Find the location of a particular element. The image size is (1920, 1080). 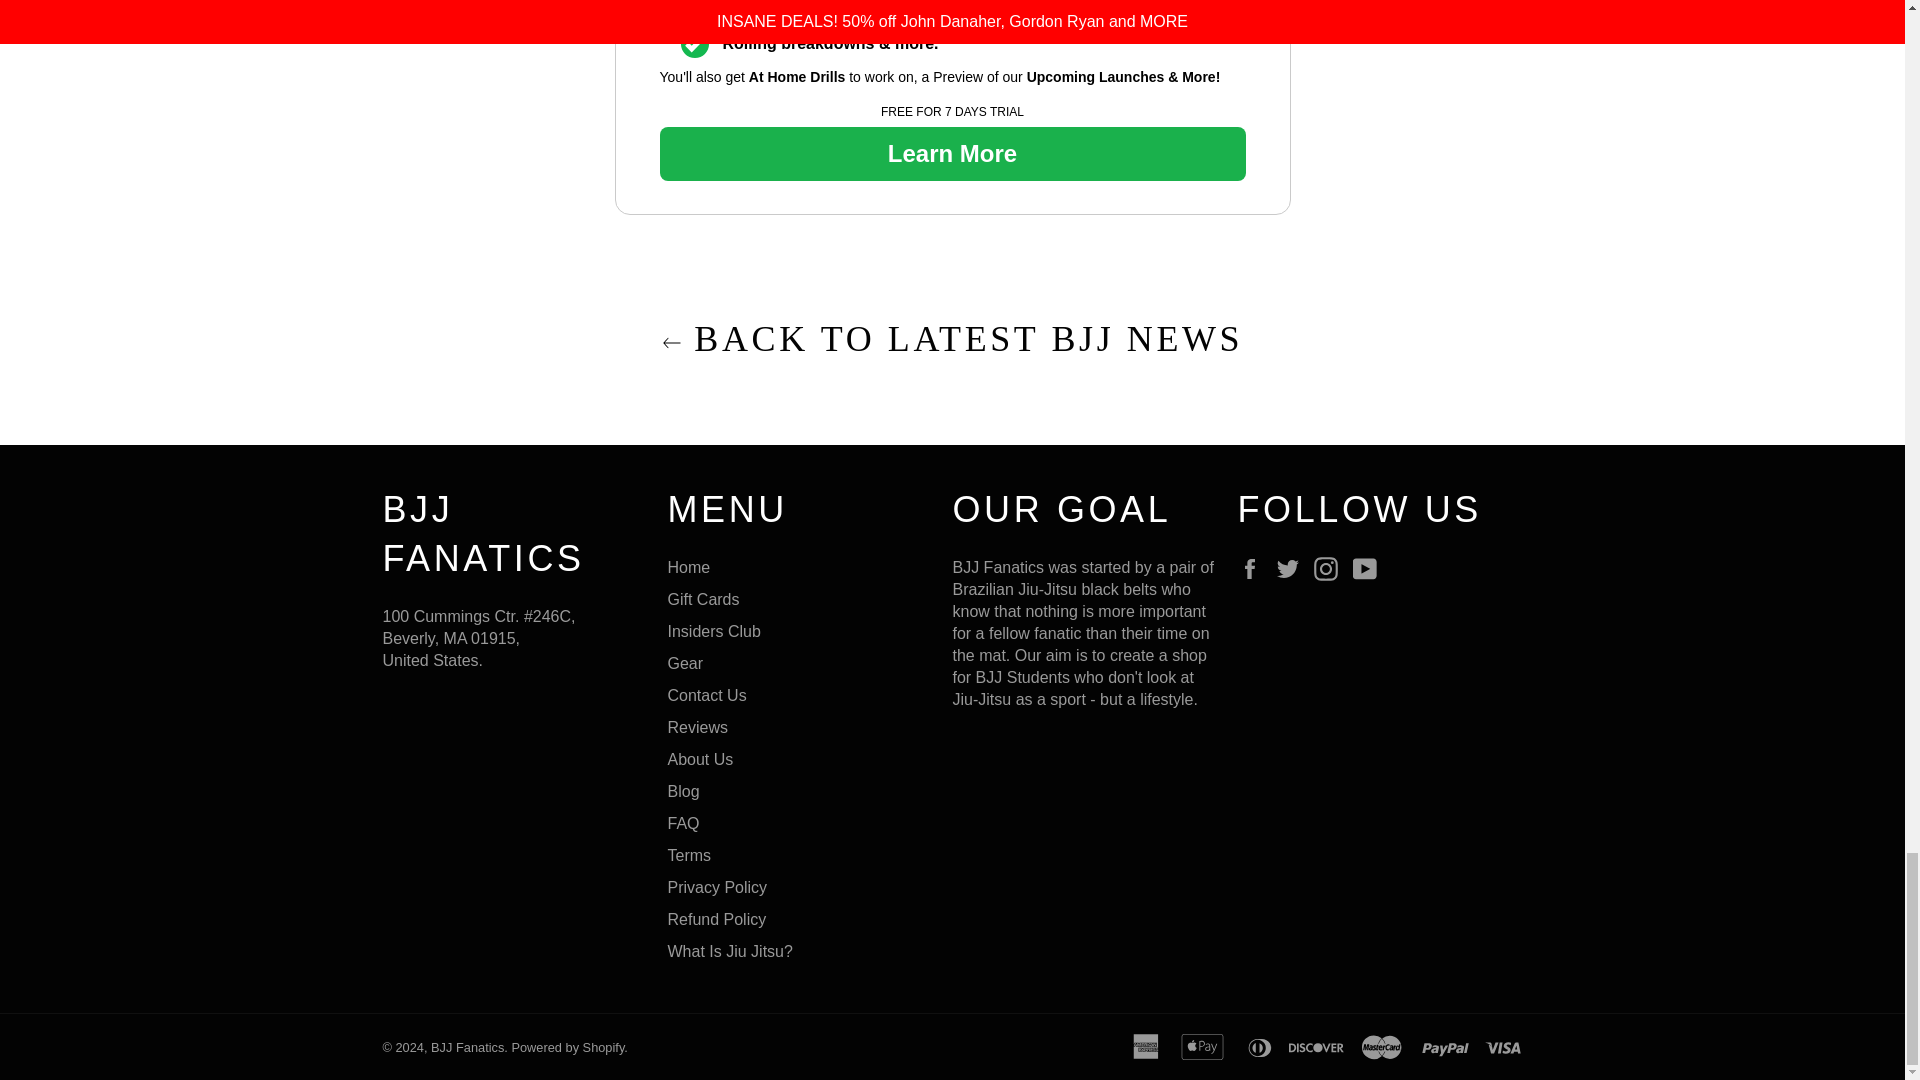

BJJ Fanatics on Twitter is located at coordinates (1292, 569).